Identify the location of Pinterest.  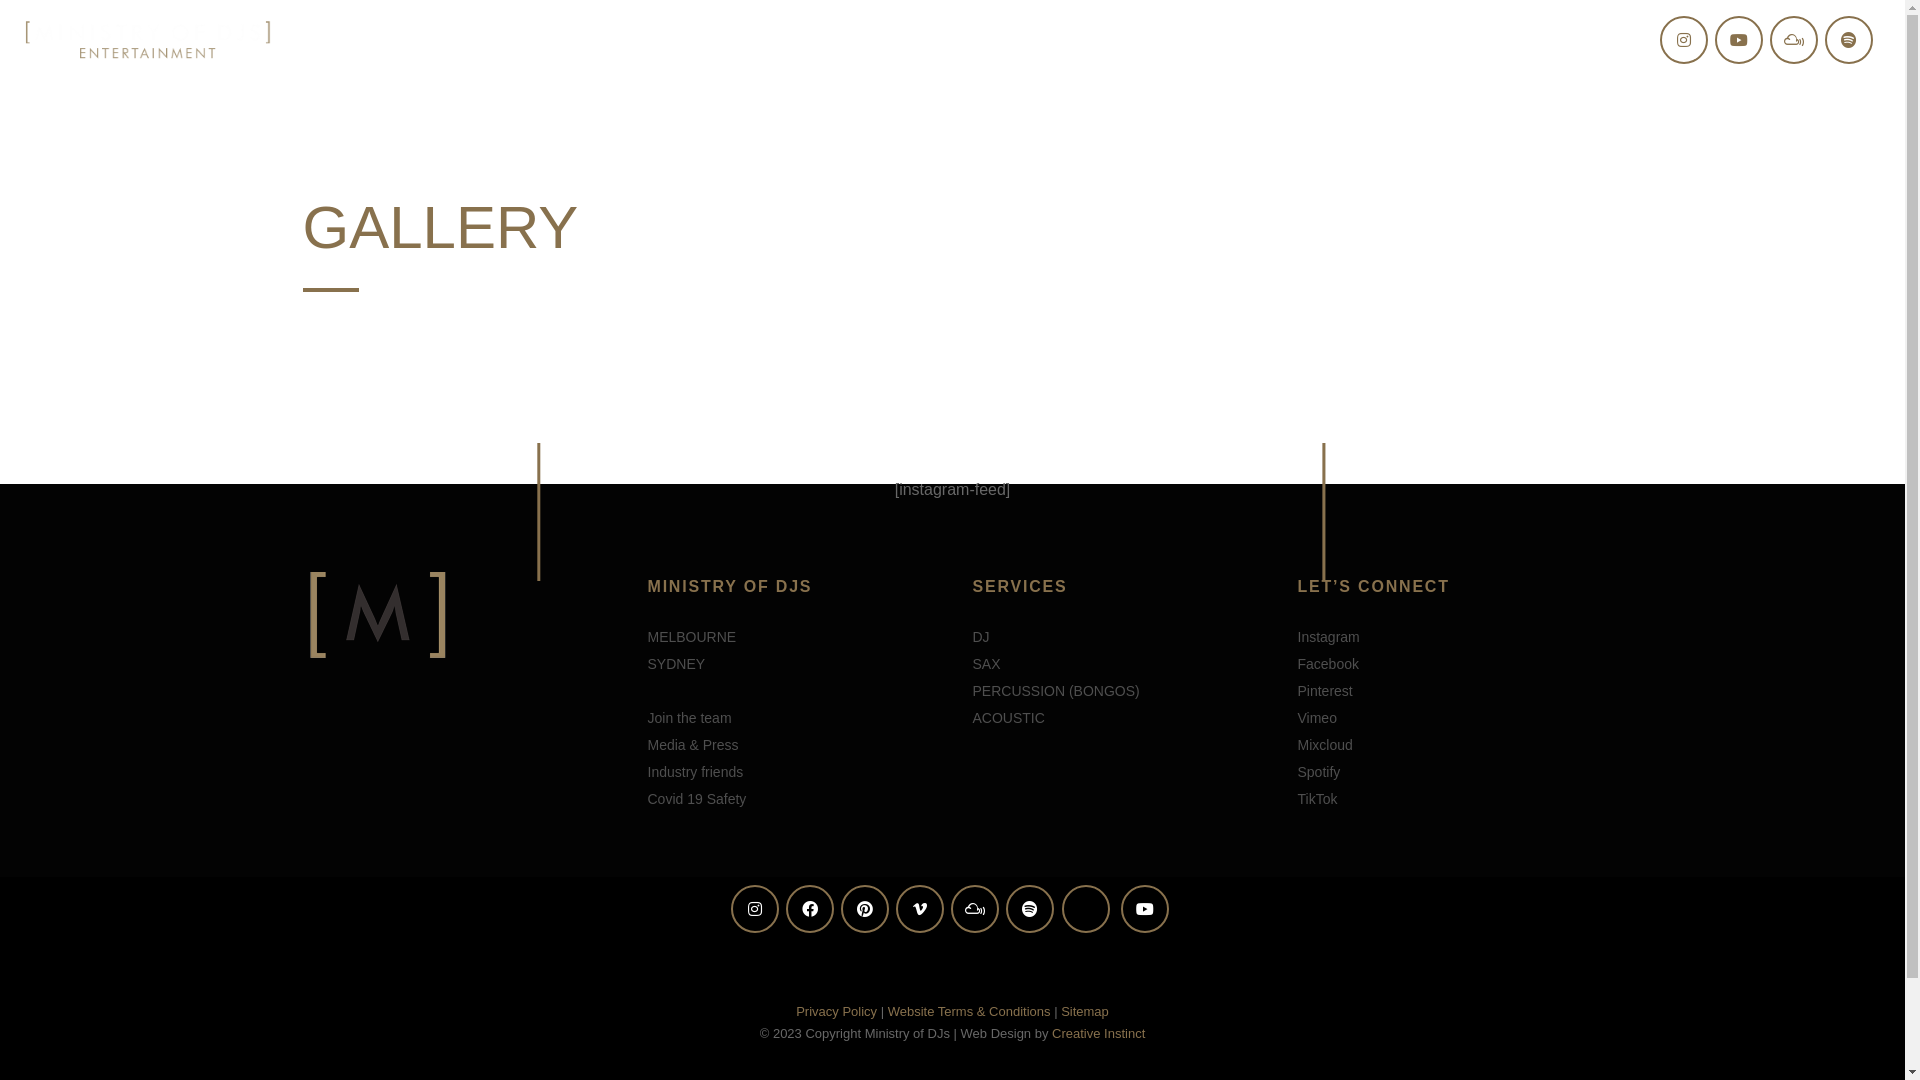
(1326, 691).